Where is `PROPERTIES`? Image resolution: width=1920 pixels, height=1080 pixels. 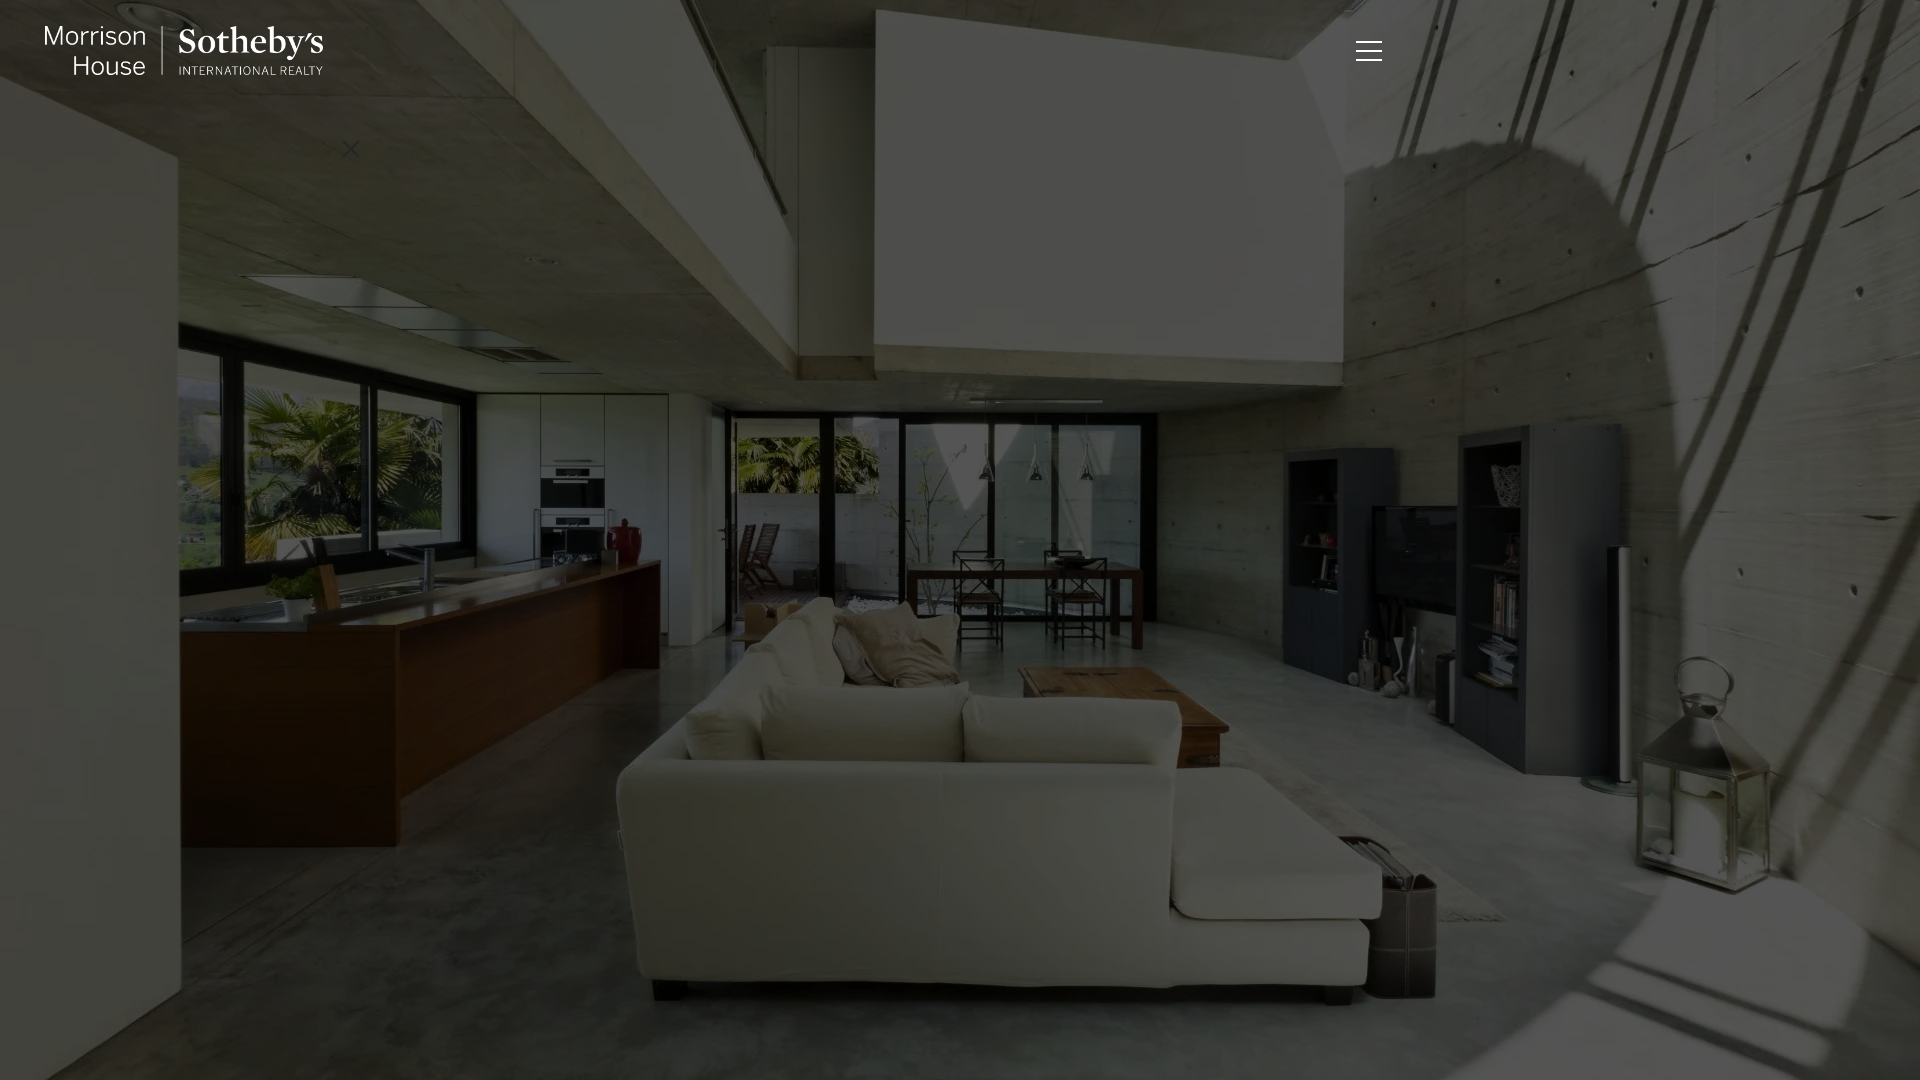 PROPERTIES is located at coordinates (876, 56).